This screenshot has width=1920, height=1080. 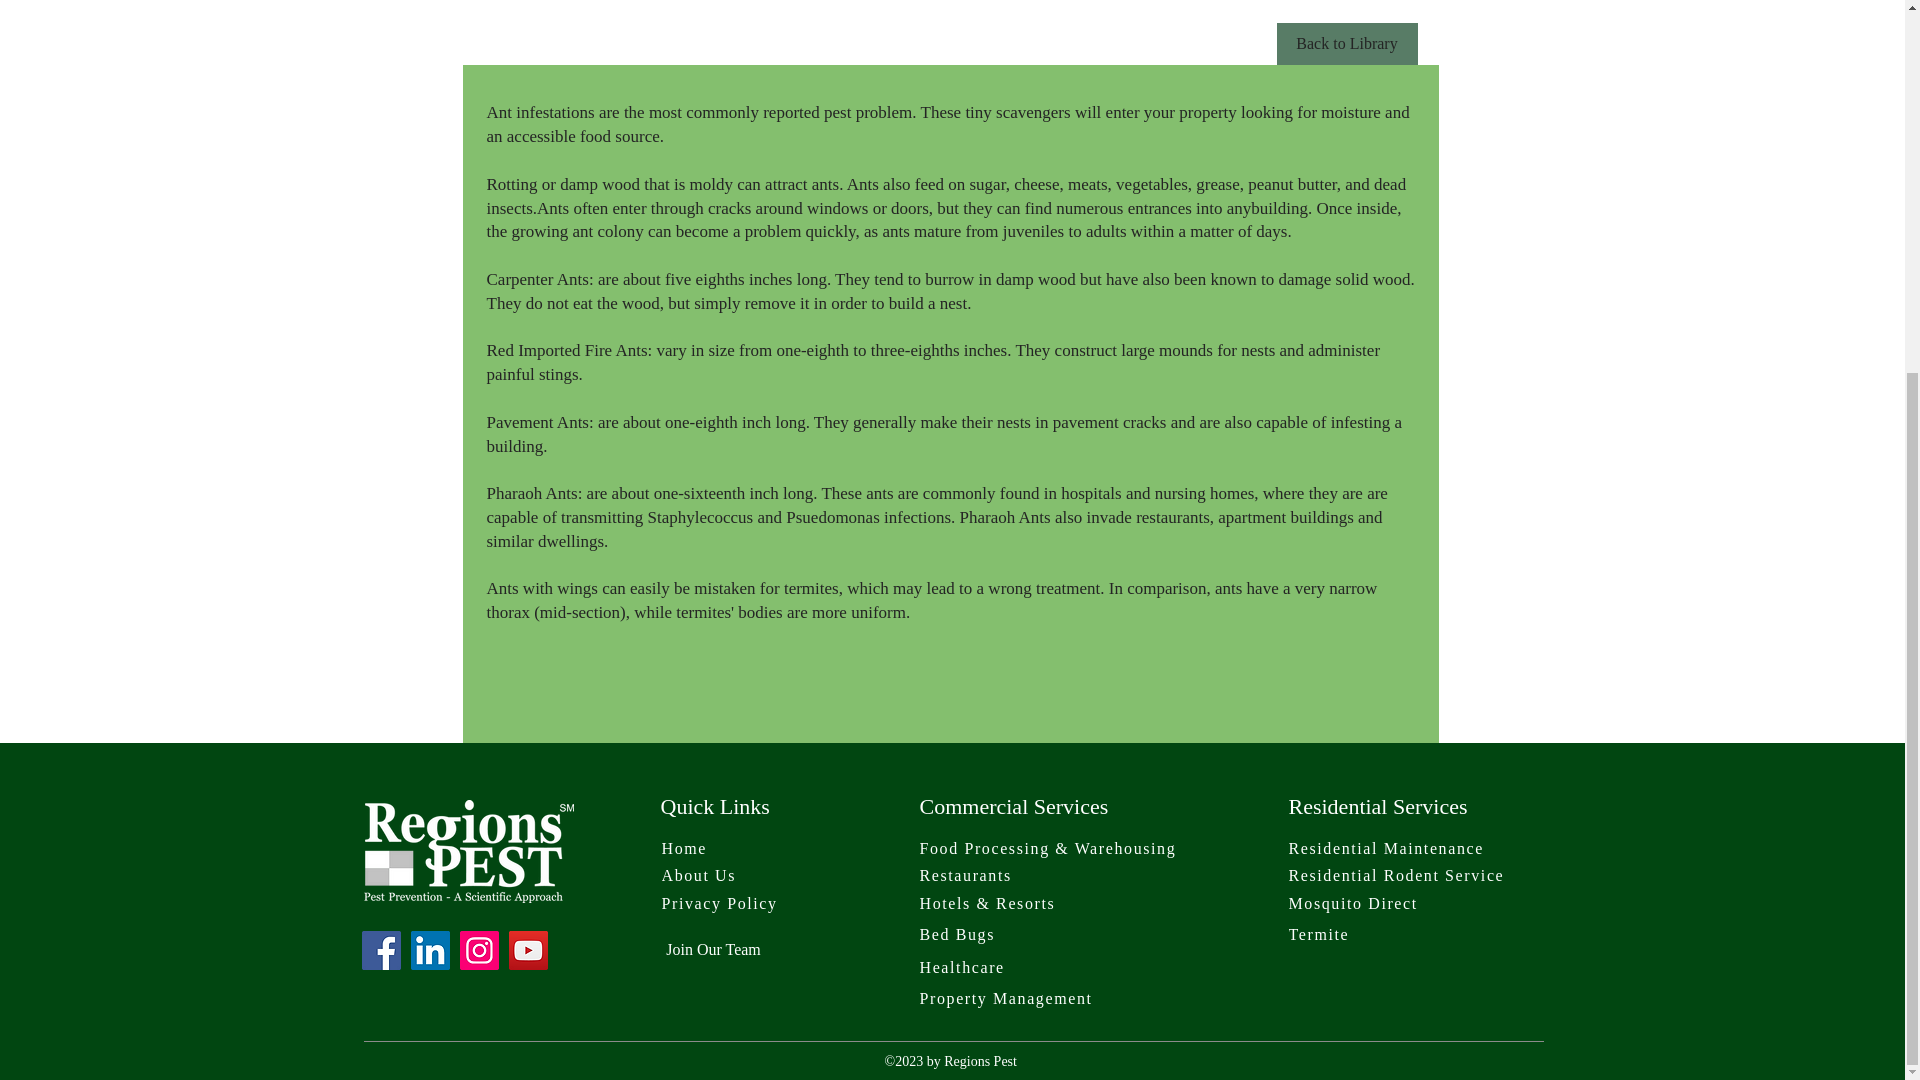 I want to click on Property Management, so click(x=1030, y=998).